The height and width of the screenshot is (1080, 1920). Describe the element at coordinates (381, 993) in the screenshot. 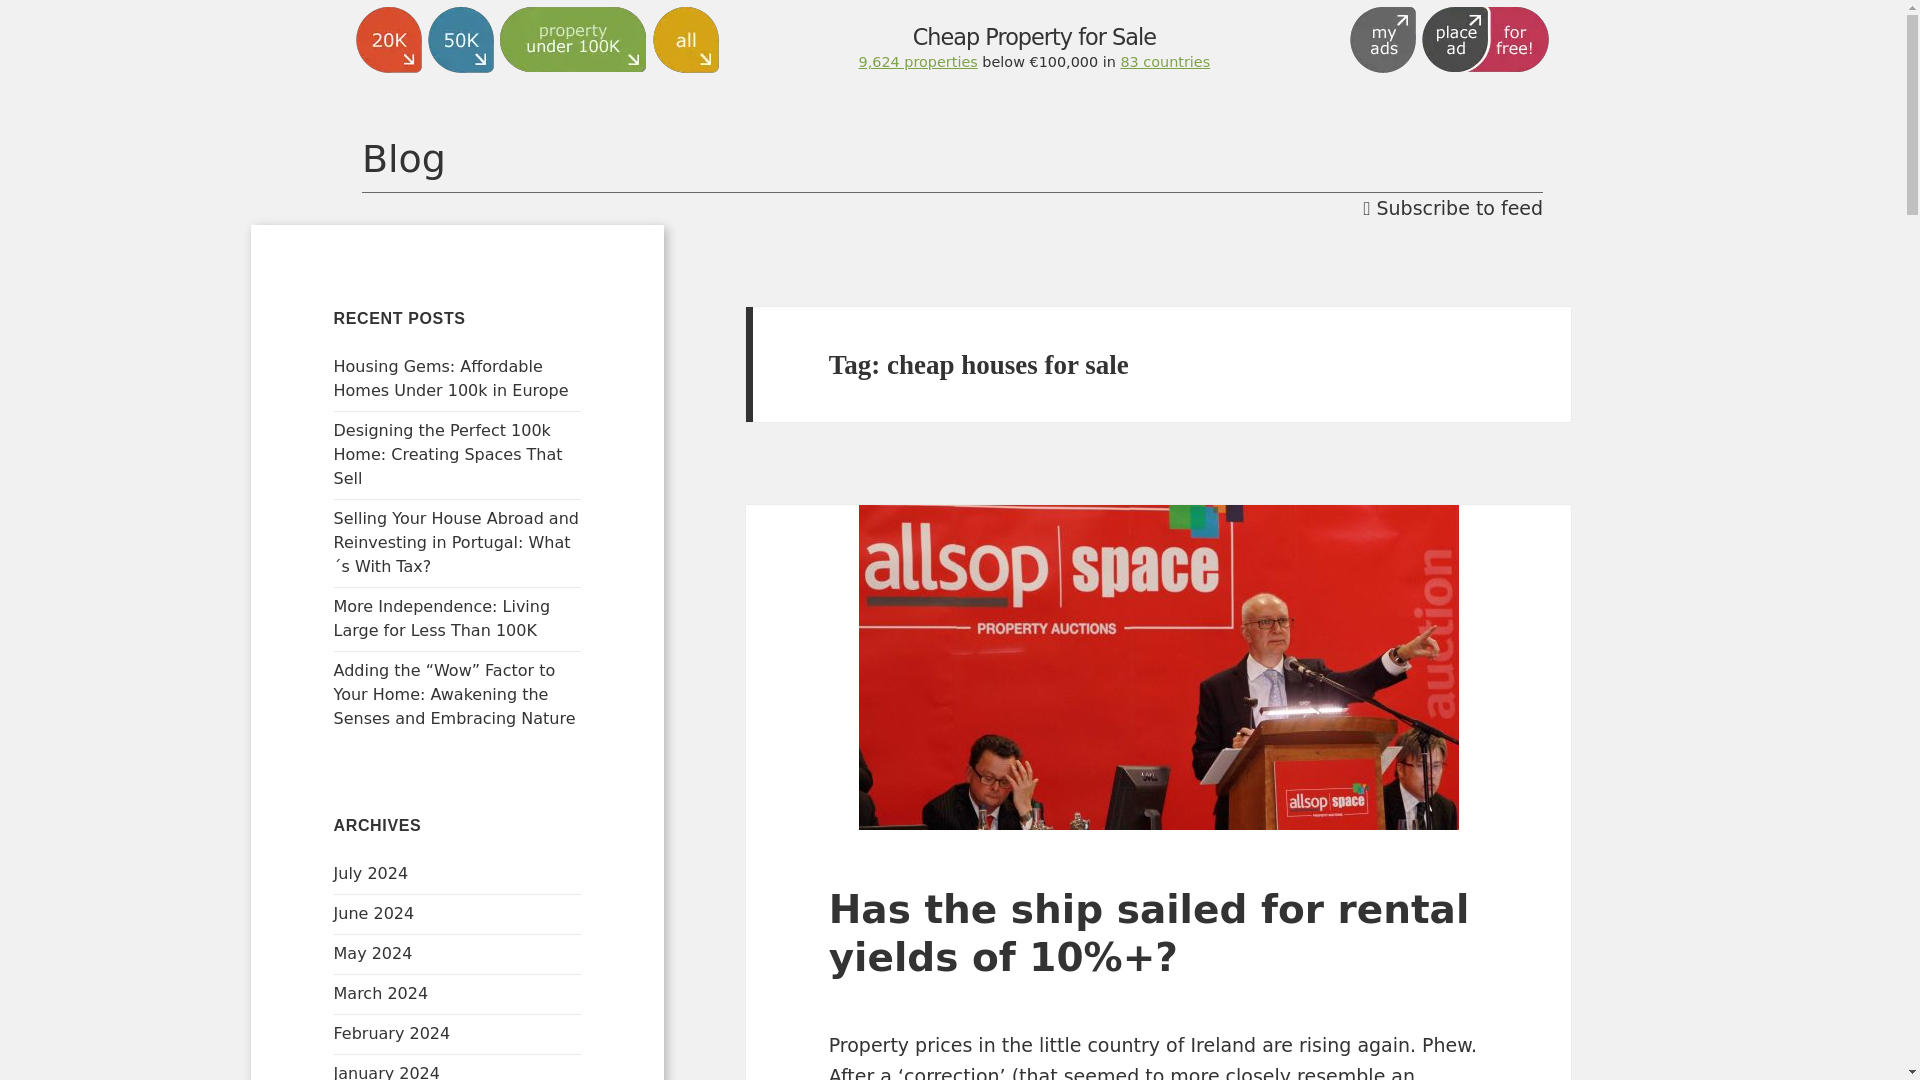

I see `March 2024` at that location.